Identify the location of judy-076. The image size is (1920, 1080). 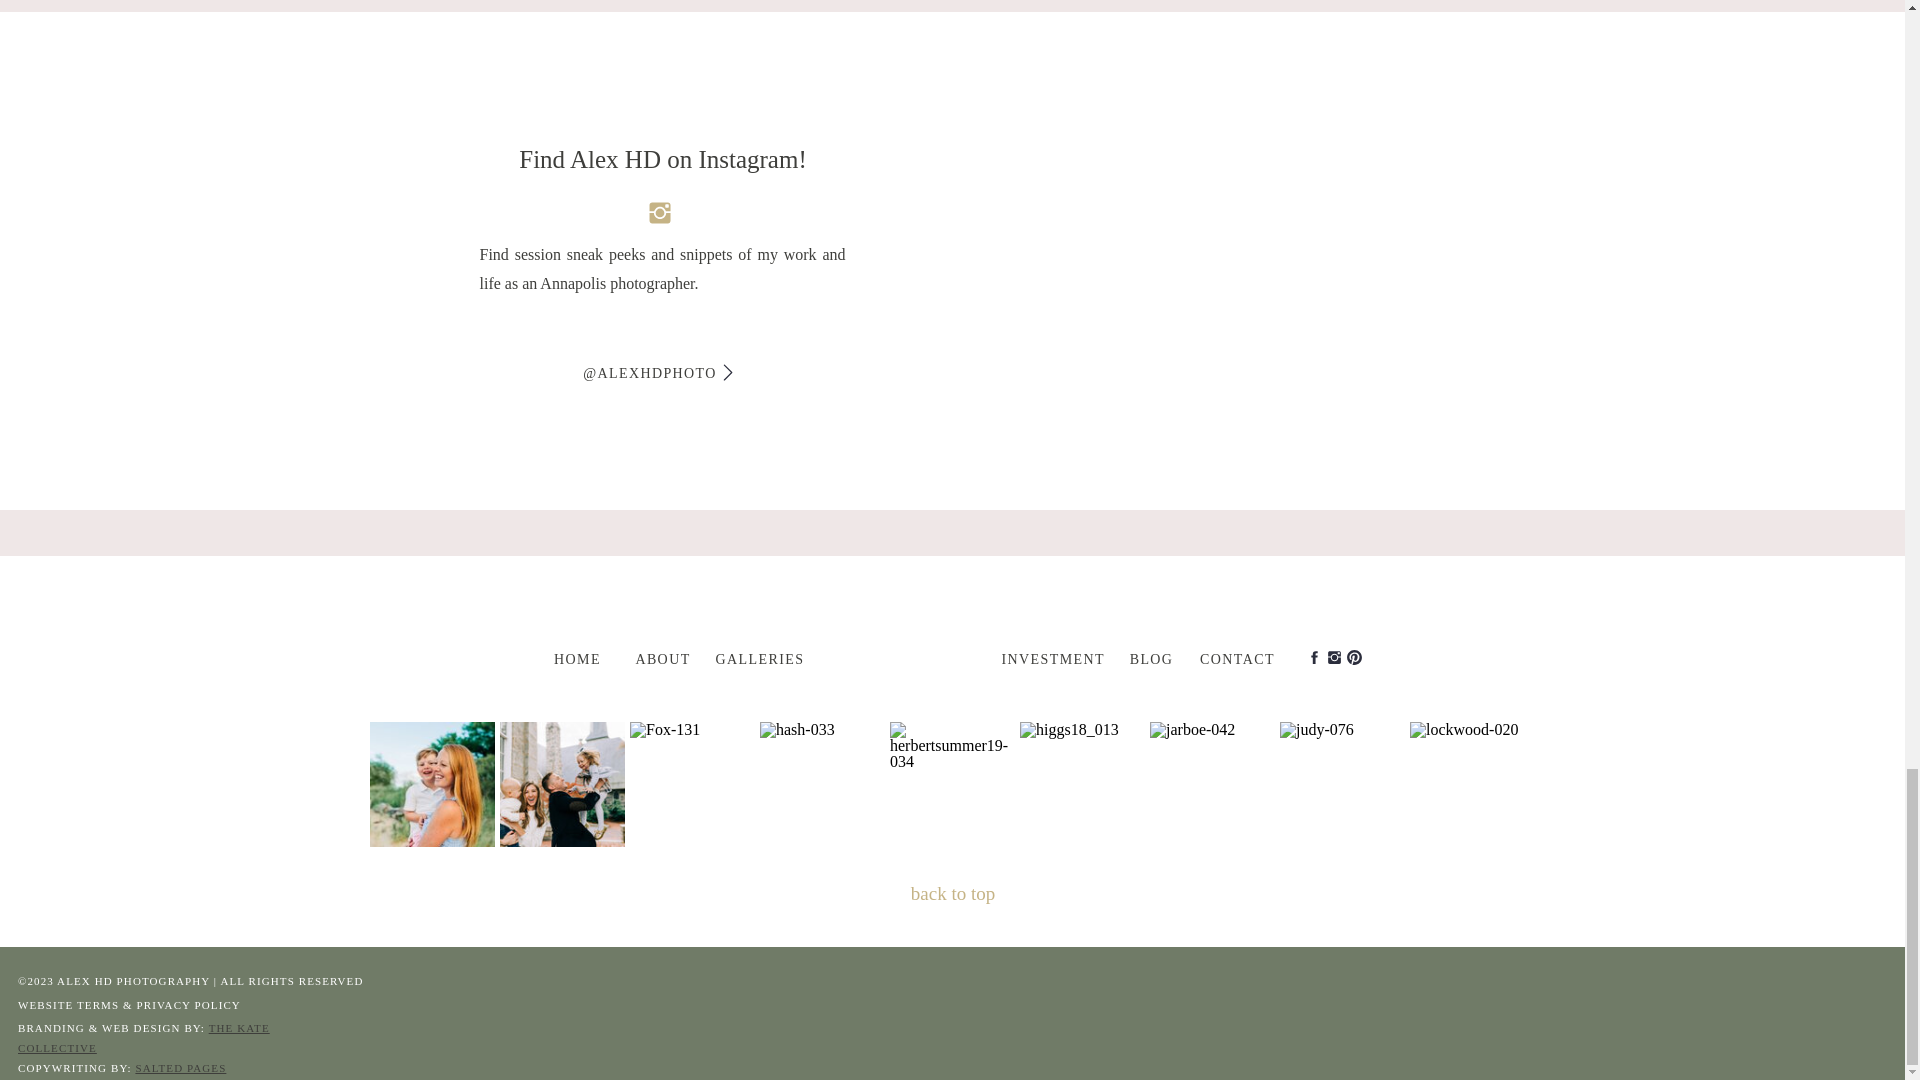
(1342, 784).